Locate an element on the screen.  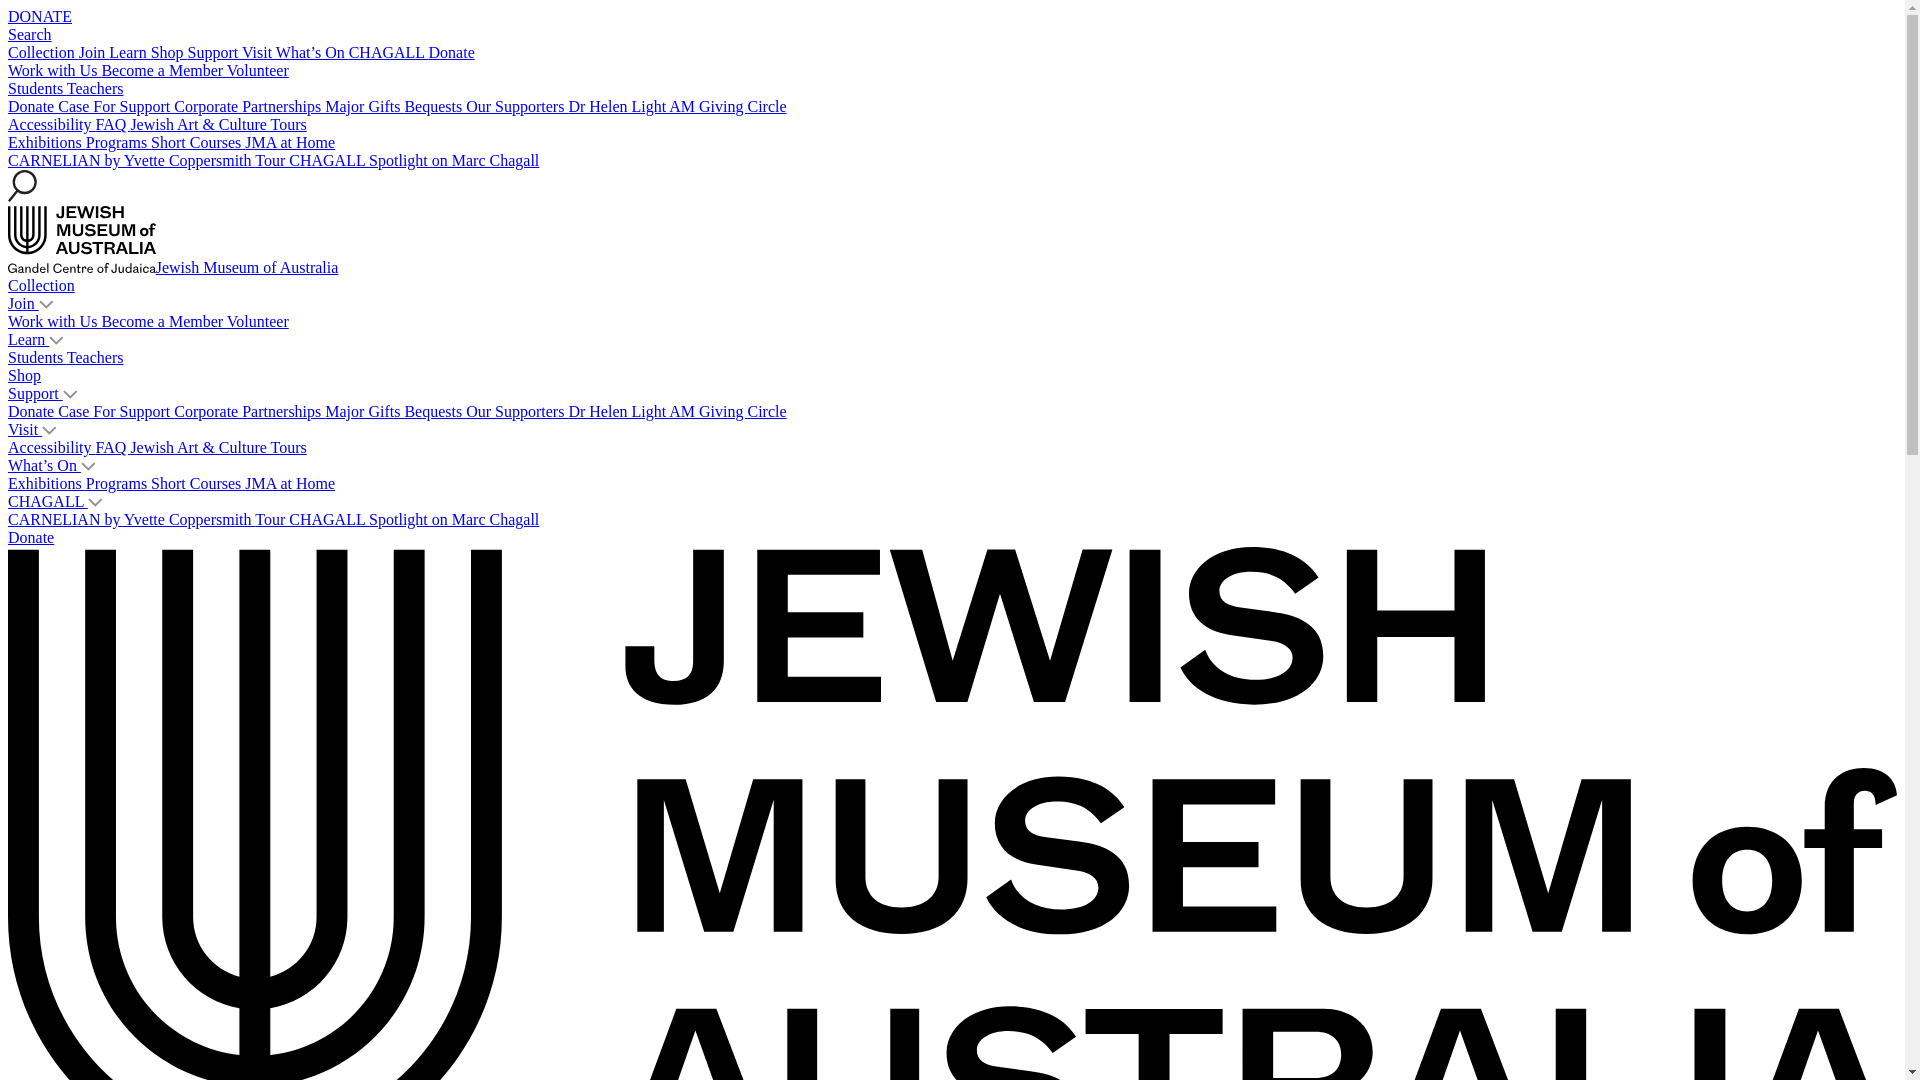
JMA at Home is located at coordinates (290, 484).